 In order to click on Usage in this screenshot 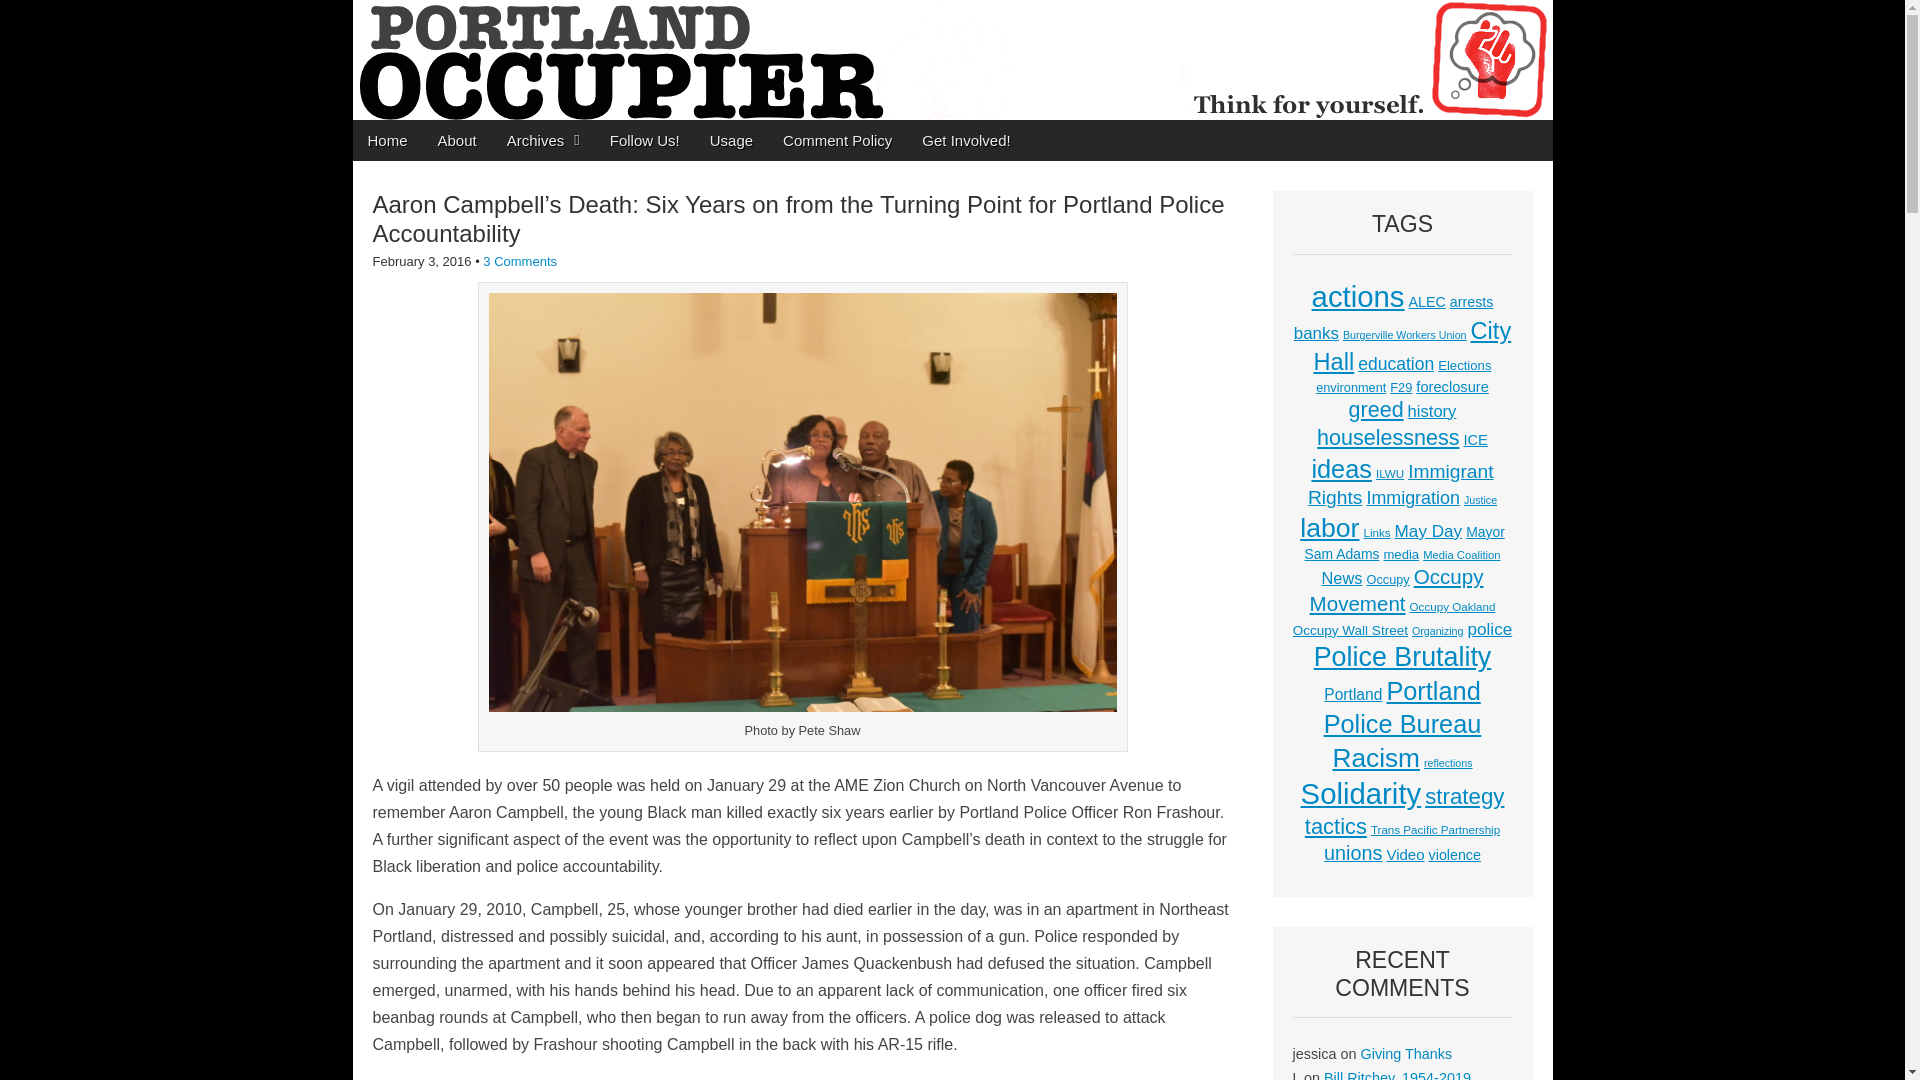, I will do `click(732, 140)`.